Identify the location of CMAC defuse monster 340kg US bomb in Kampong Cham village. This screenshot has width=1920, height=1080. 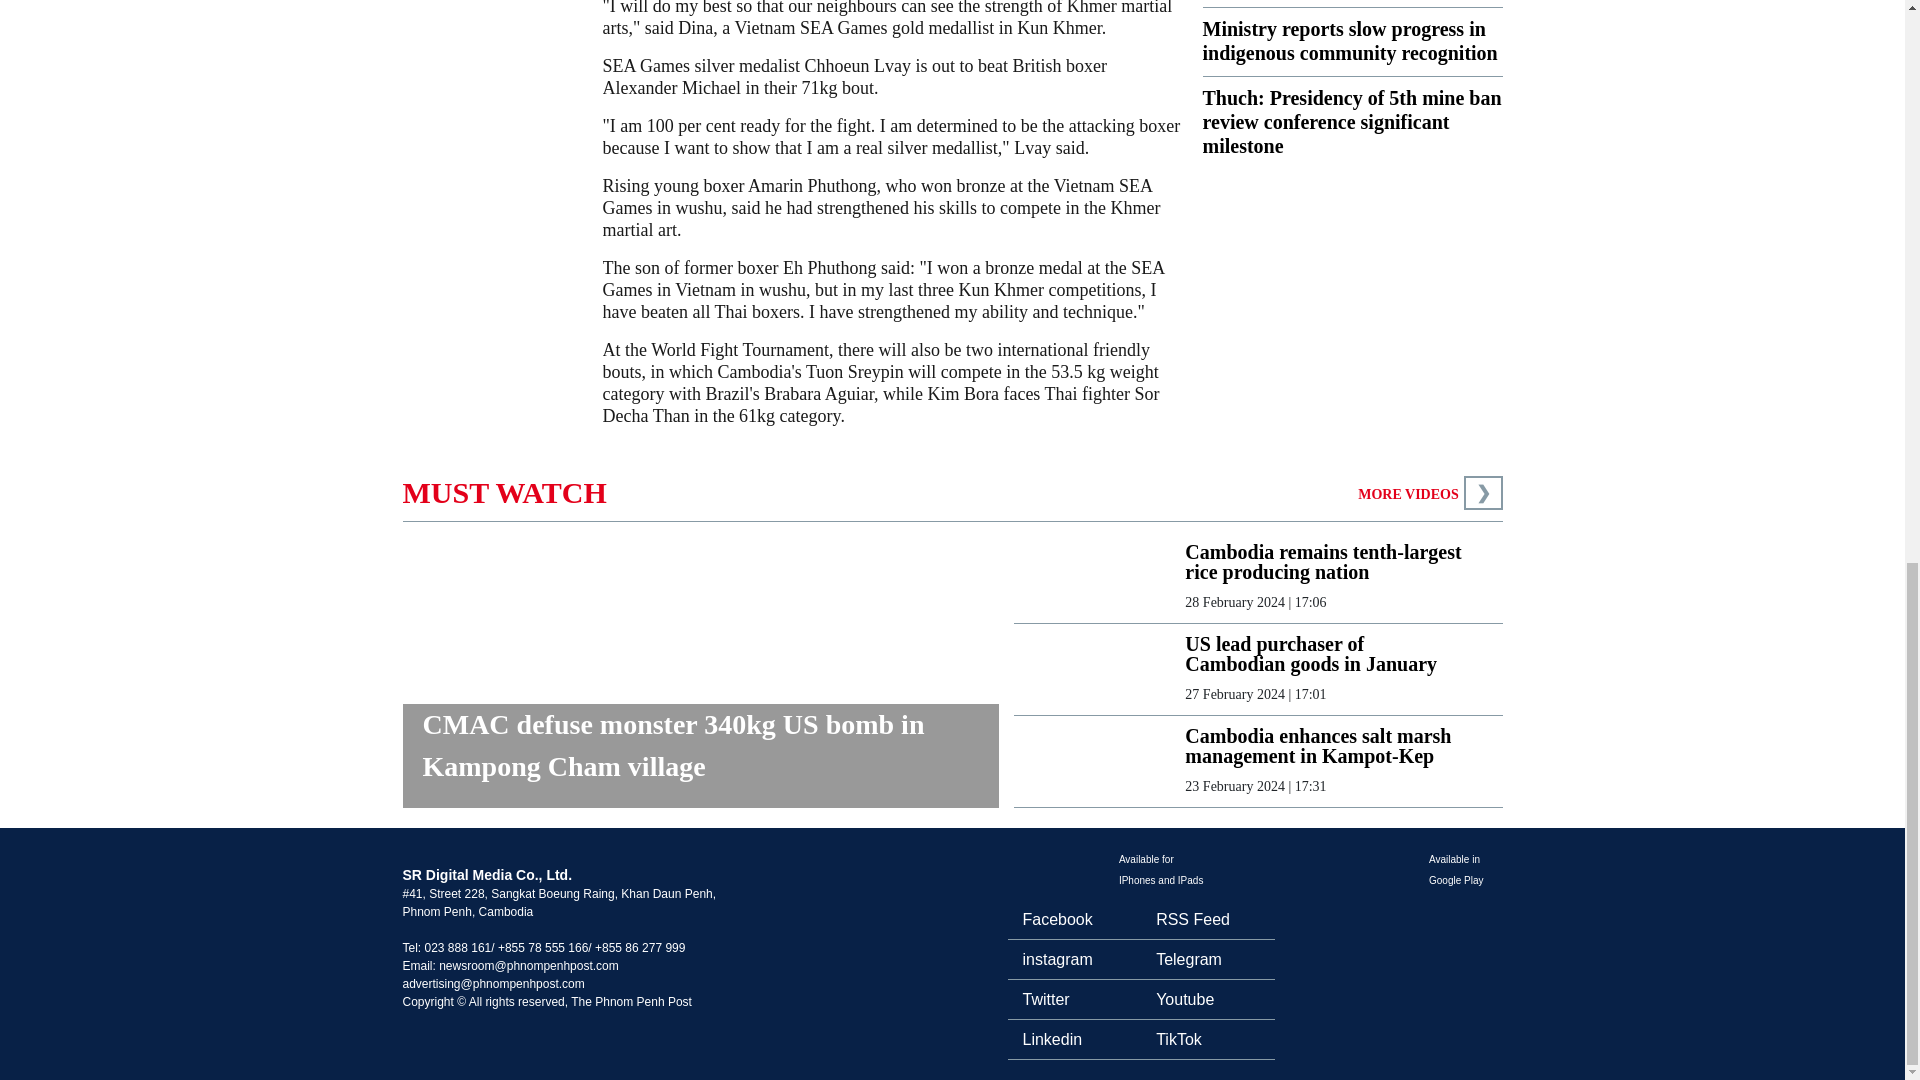
(700, 756).